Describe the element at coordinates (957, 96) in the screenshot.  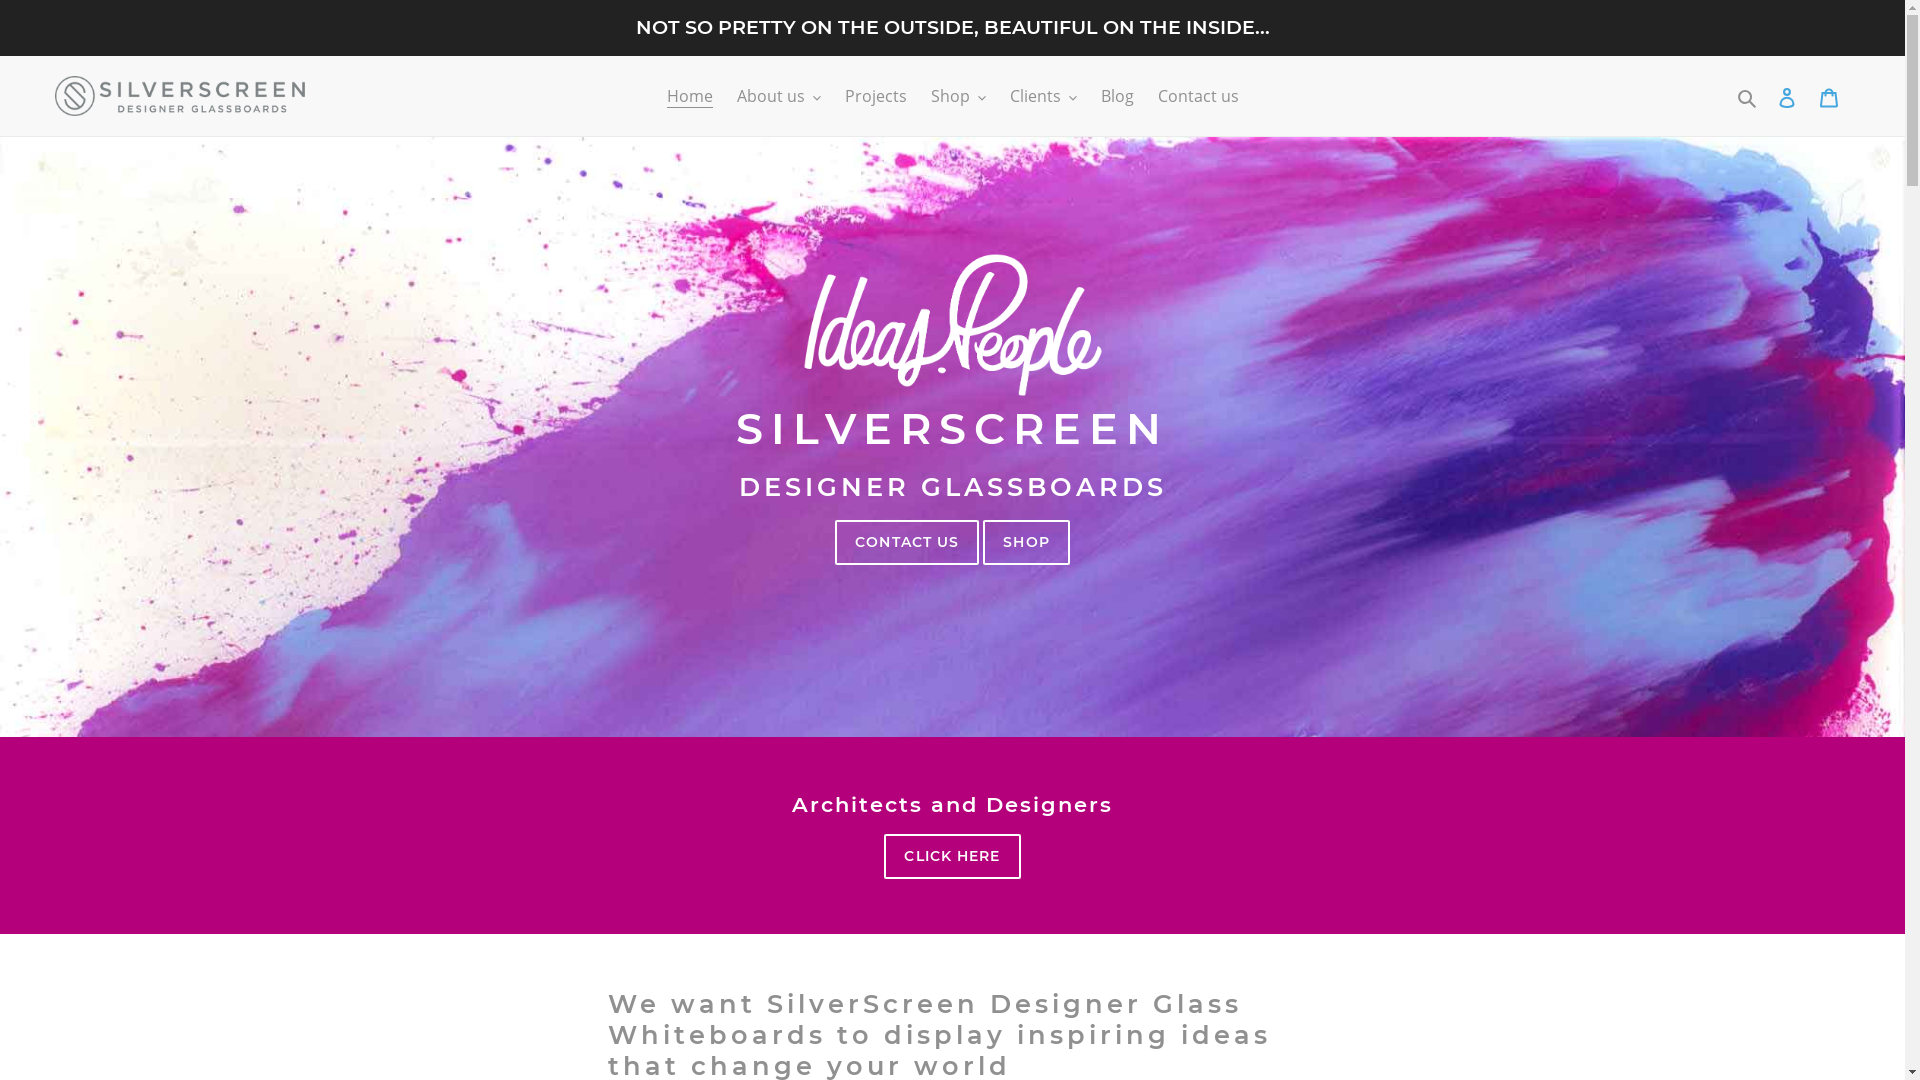
I see `Shop` at that location.